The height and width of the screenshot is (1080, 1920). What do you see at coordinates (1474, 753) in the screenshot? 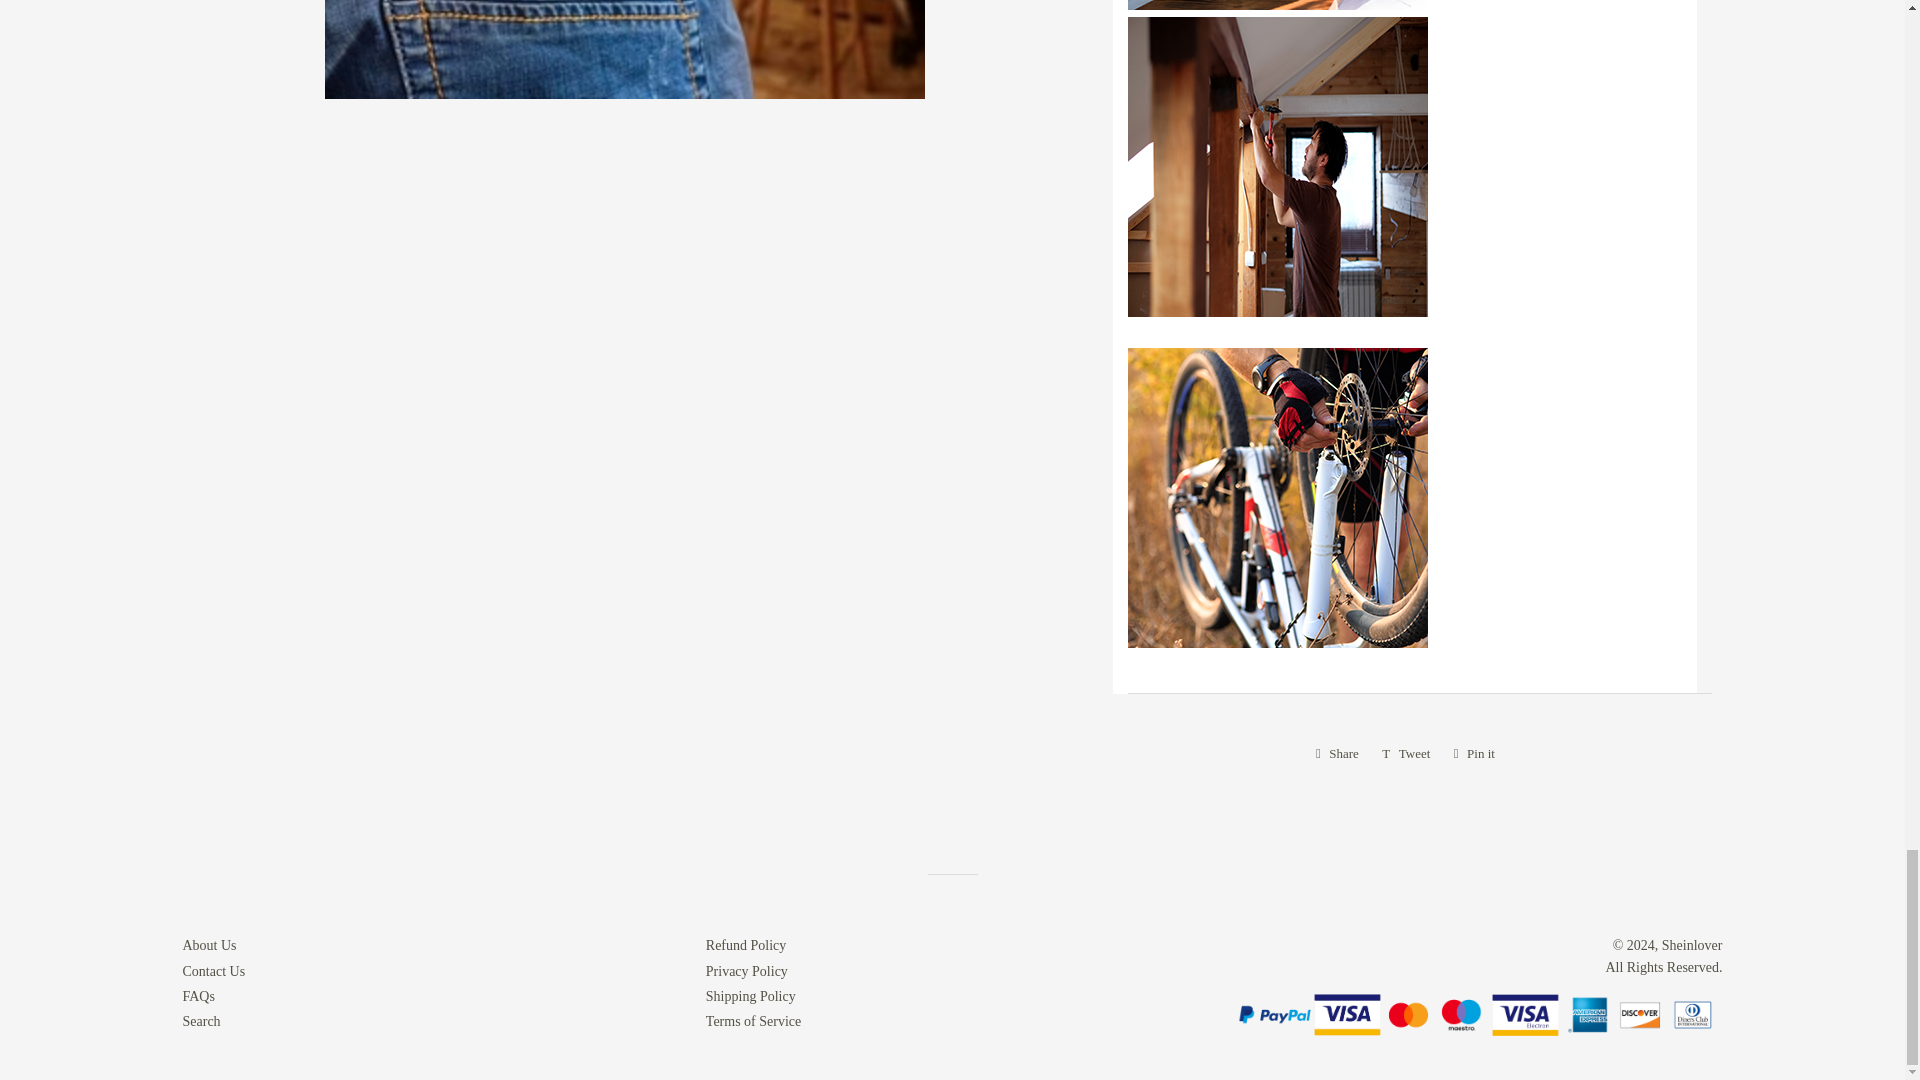
I see `Pin on Pinterest` at bounding box center [1474, 753].